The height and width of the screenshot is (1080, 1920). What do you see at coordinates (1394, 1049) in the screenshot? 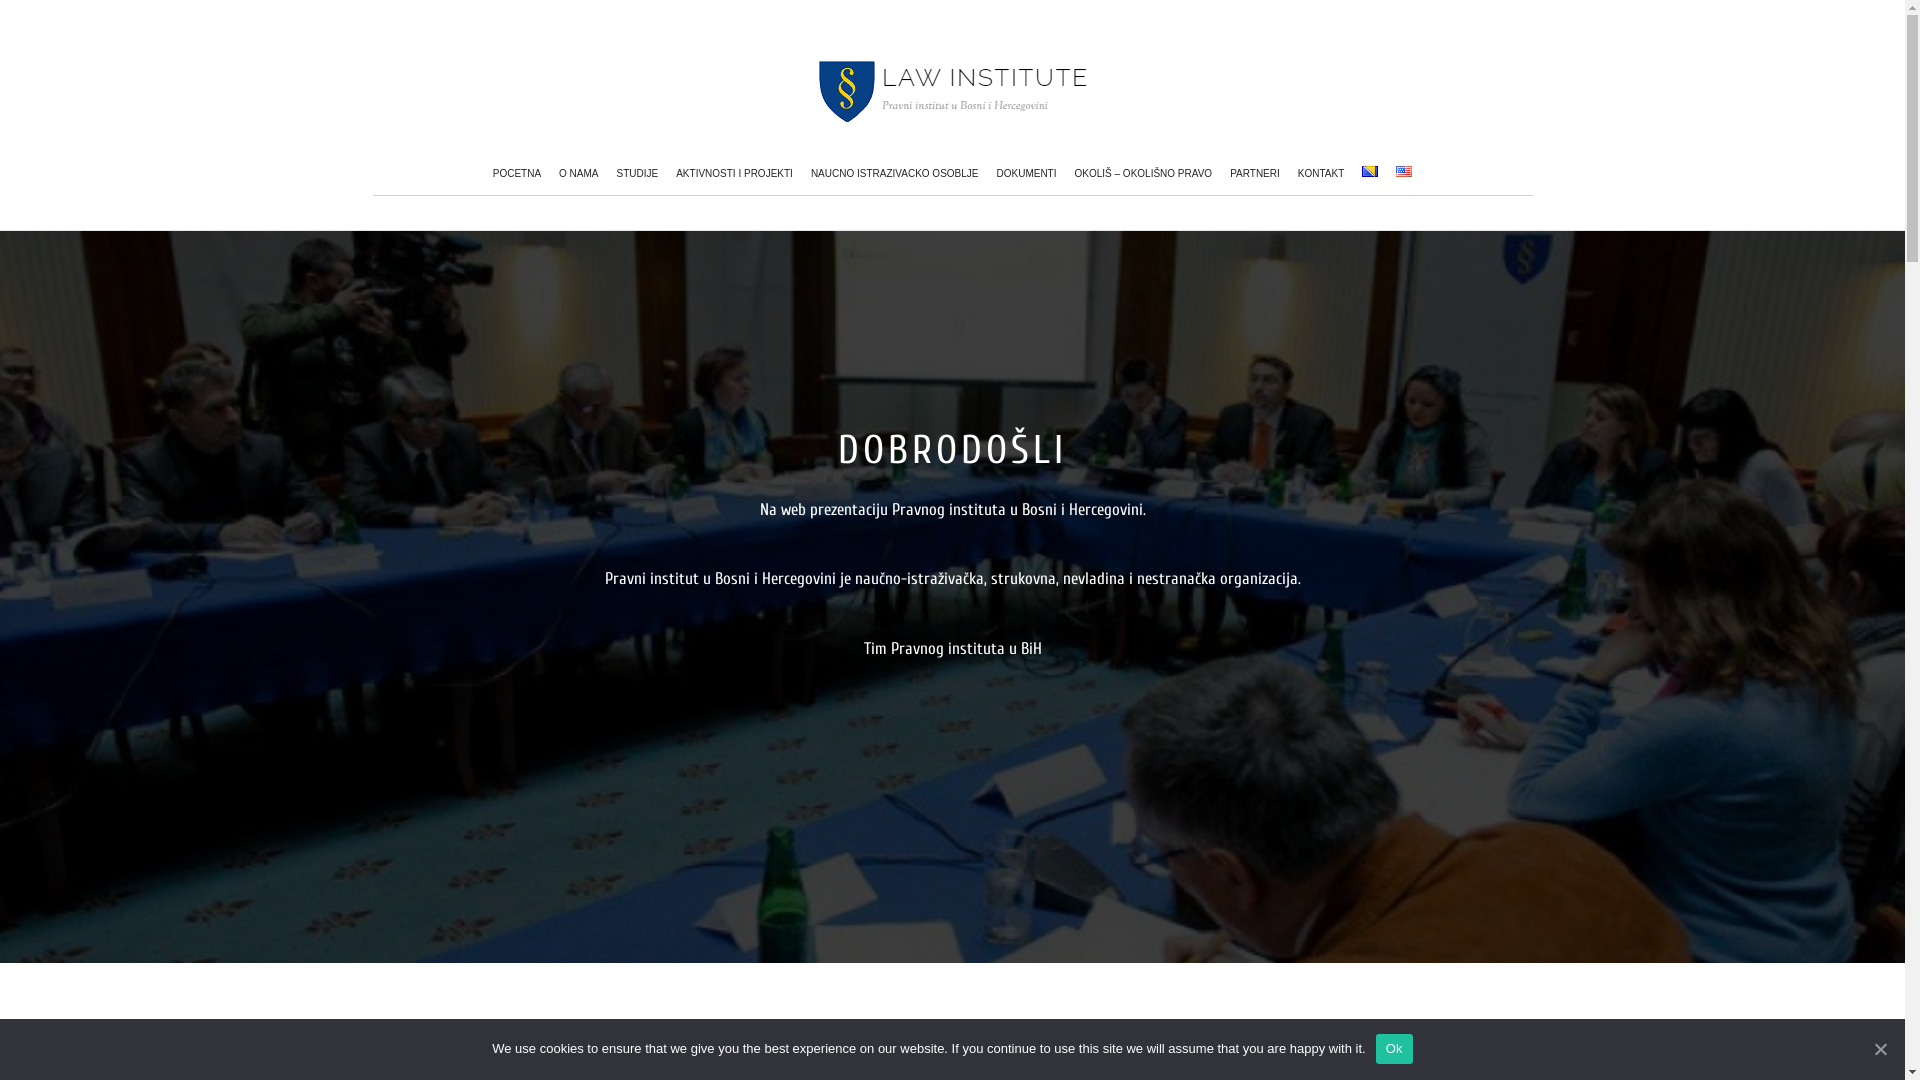
I see `Ok` at bounding box center [1394, 1049].